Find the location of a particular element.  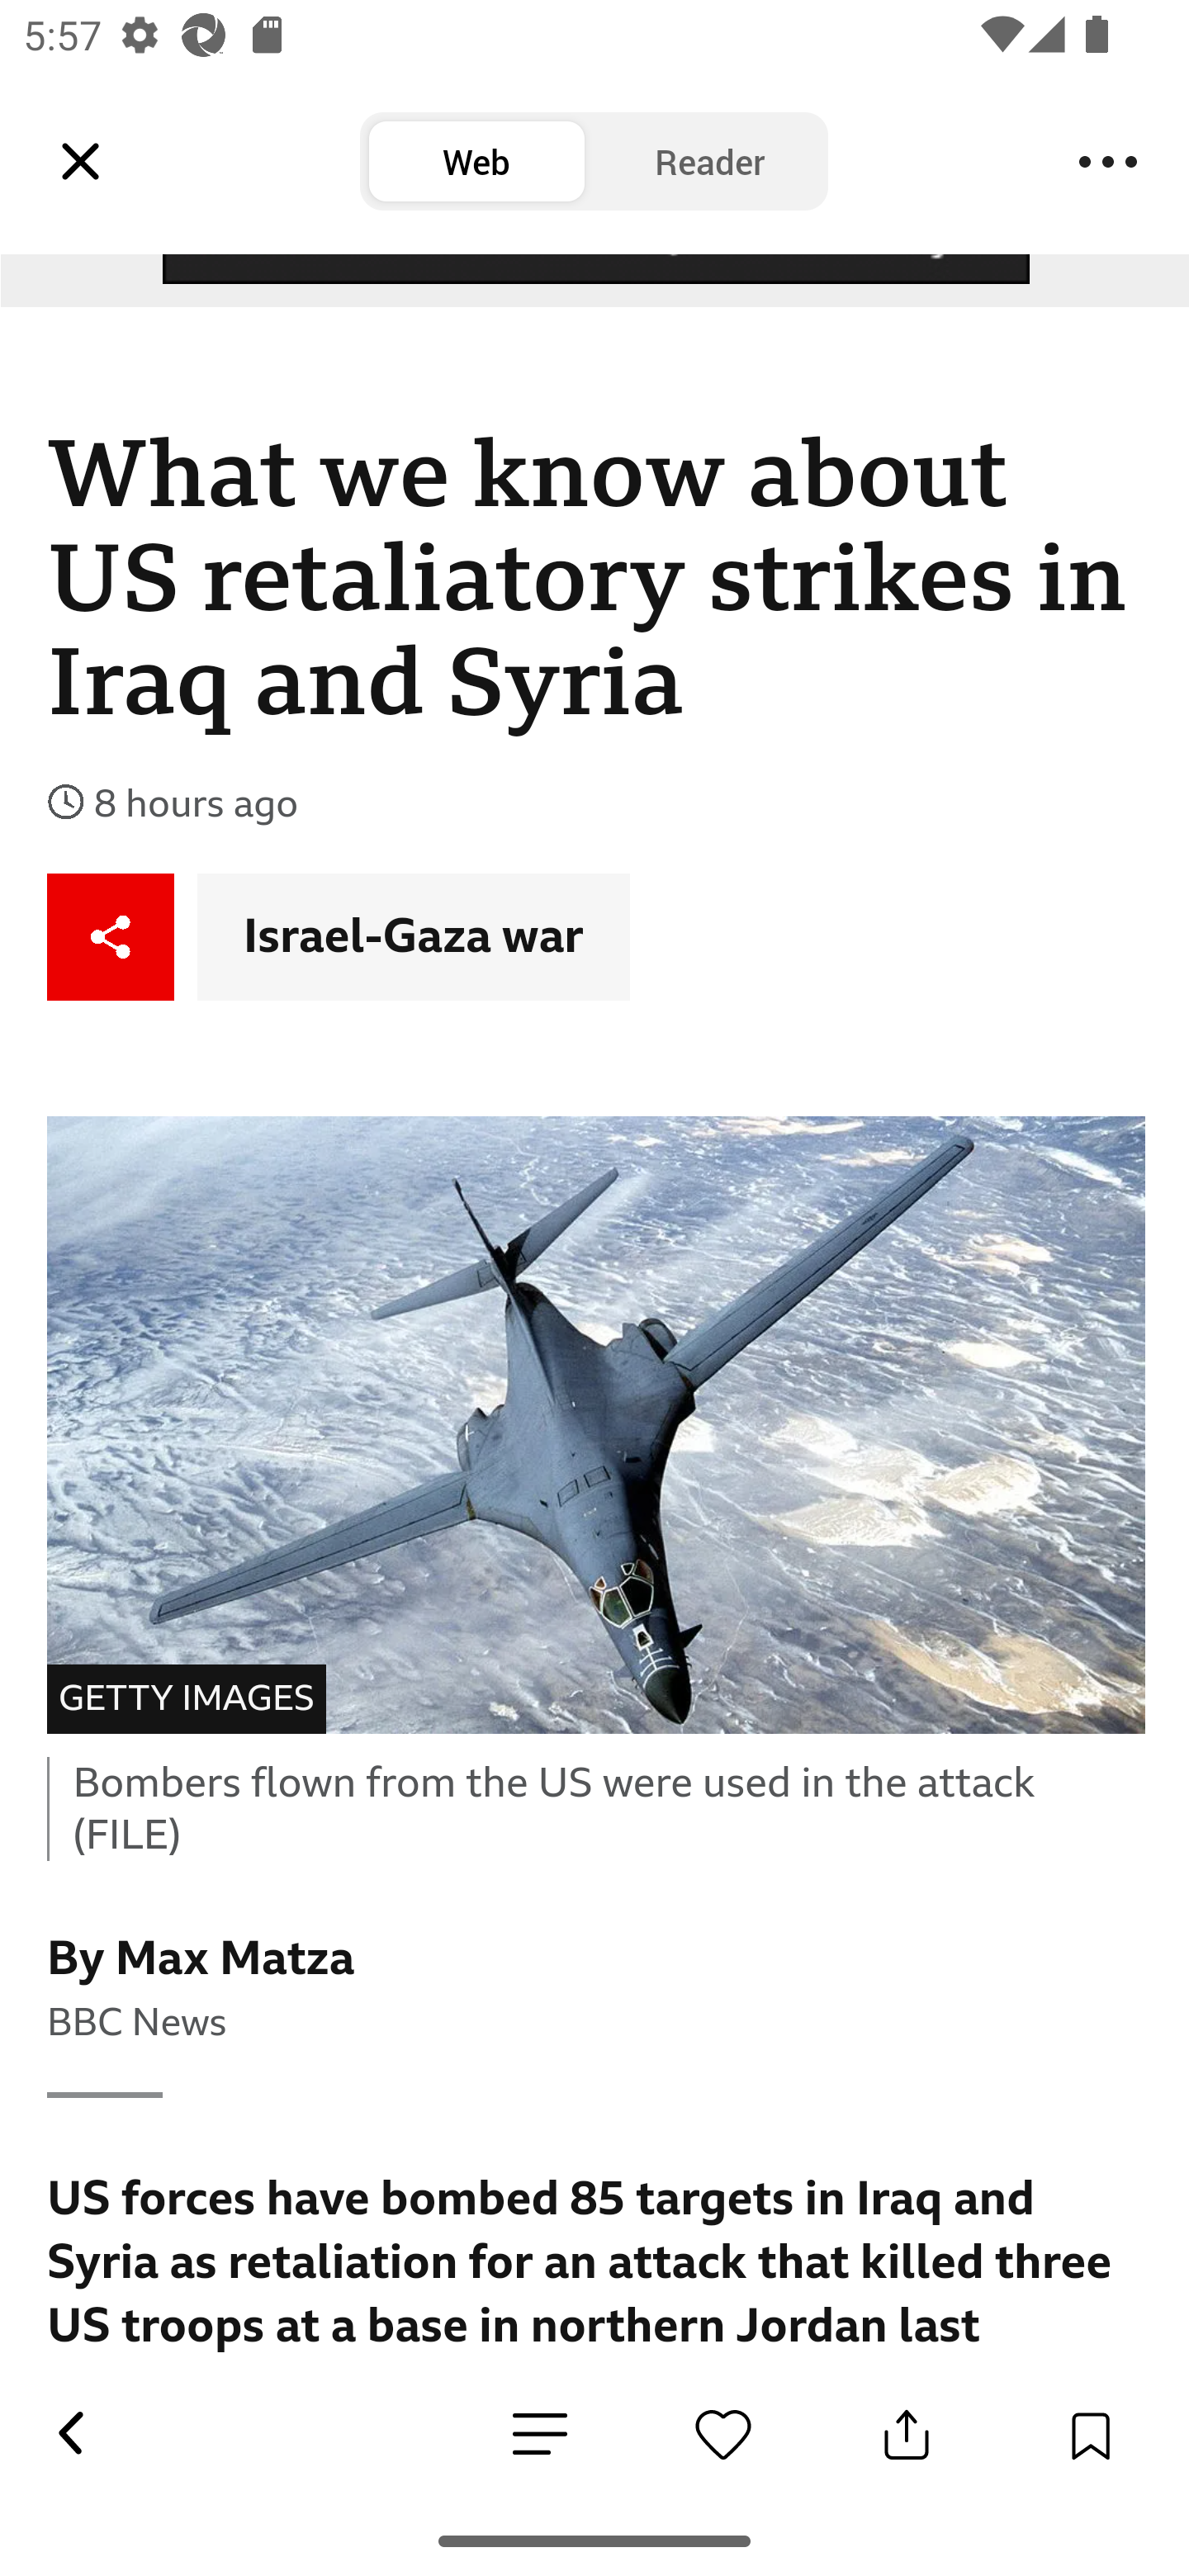

News Detail Emotion is located at coordinates (540, 2436).